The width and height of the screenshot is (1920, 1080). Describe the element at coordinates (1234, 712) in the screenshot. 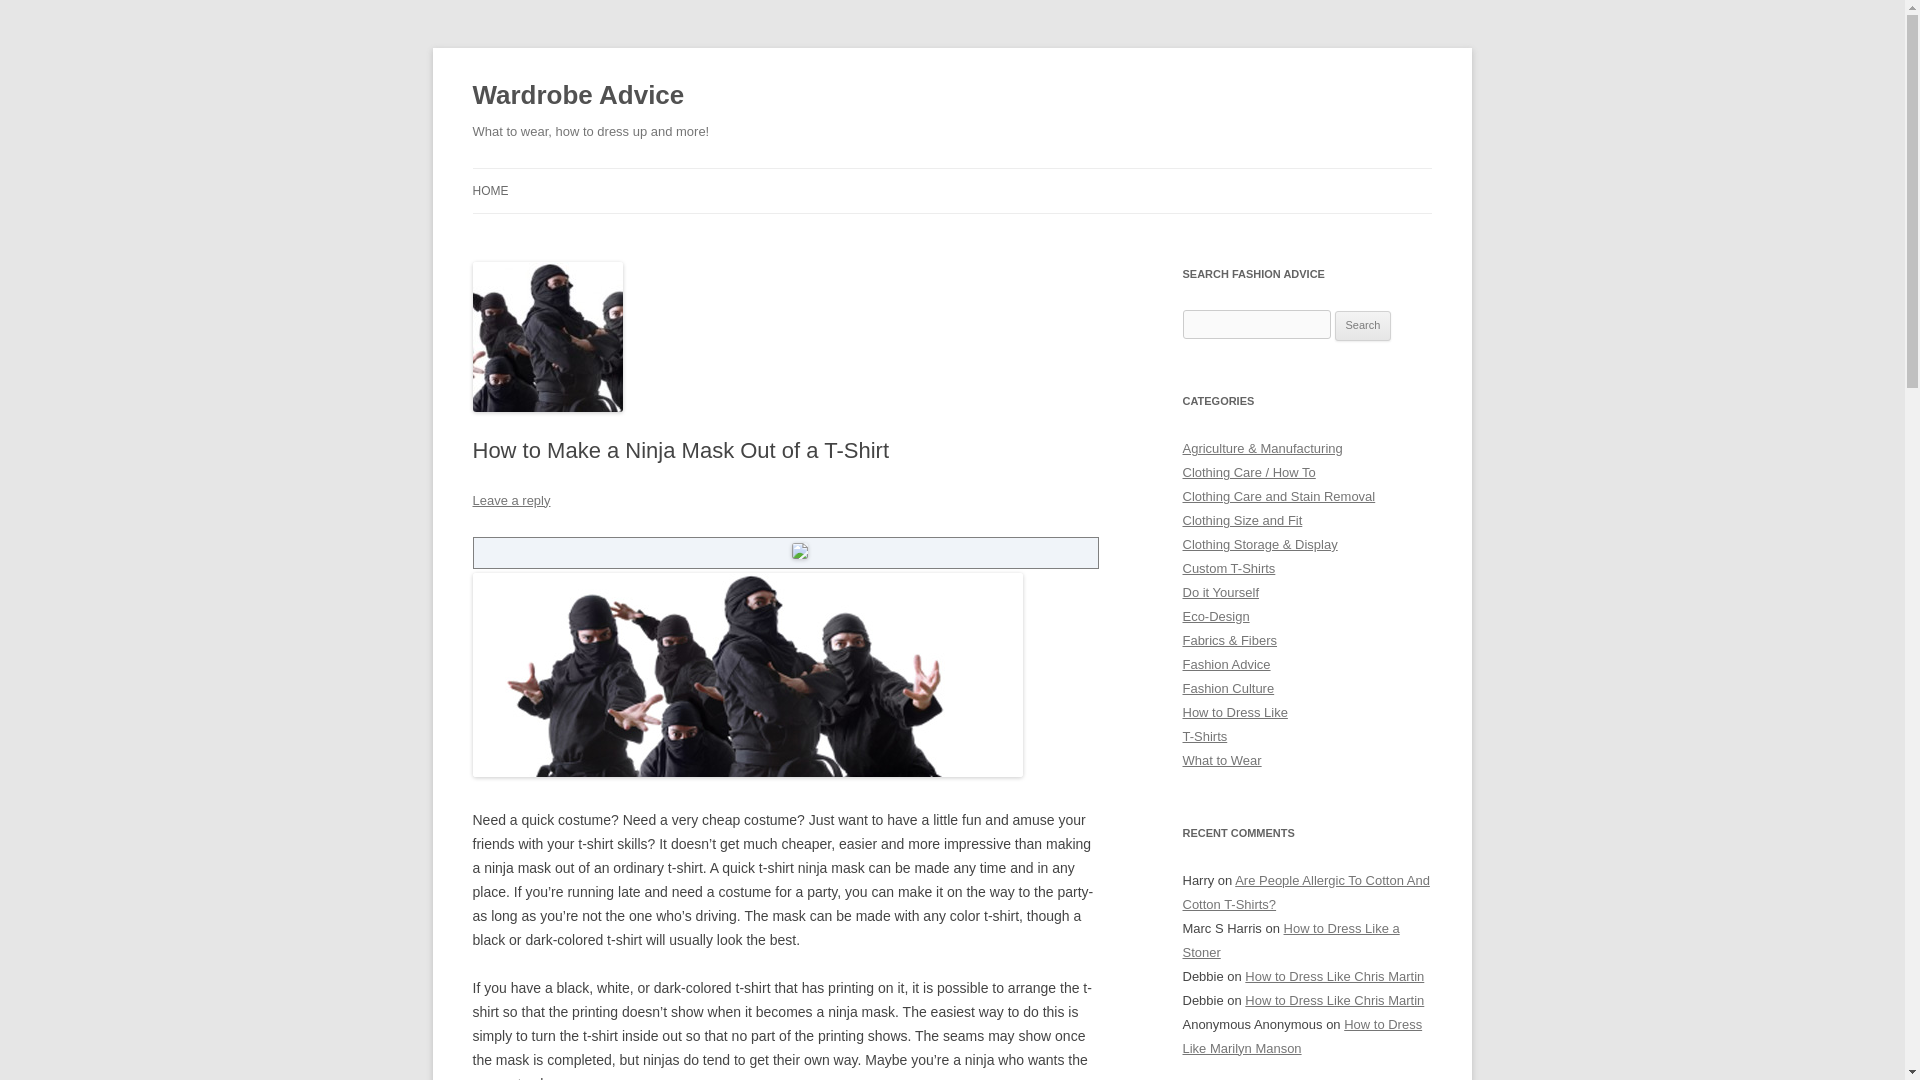

I see `How to Dress Like` at that location.